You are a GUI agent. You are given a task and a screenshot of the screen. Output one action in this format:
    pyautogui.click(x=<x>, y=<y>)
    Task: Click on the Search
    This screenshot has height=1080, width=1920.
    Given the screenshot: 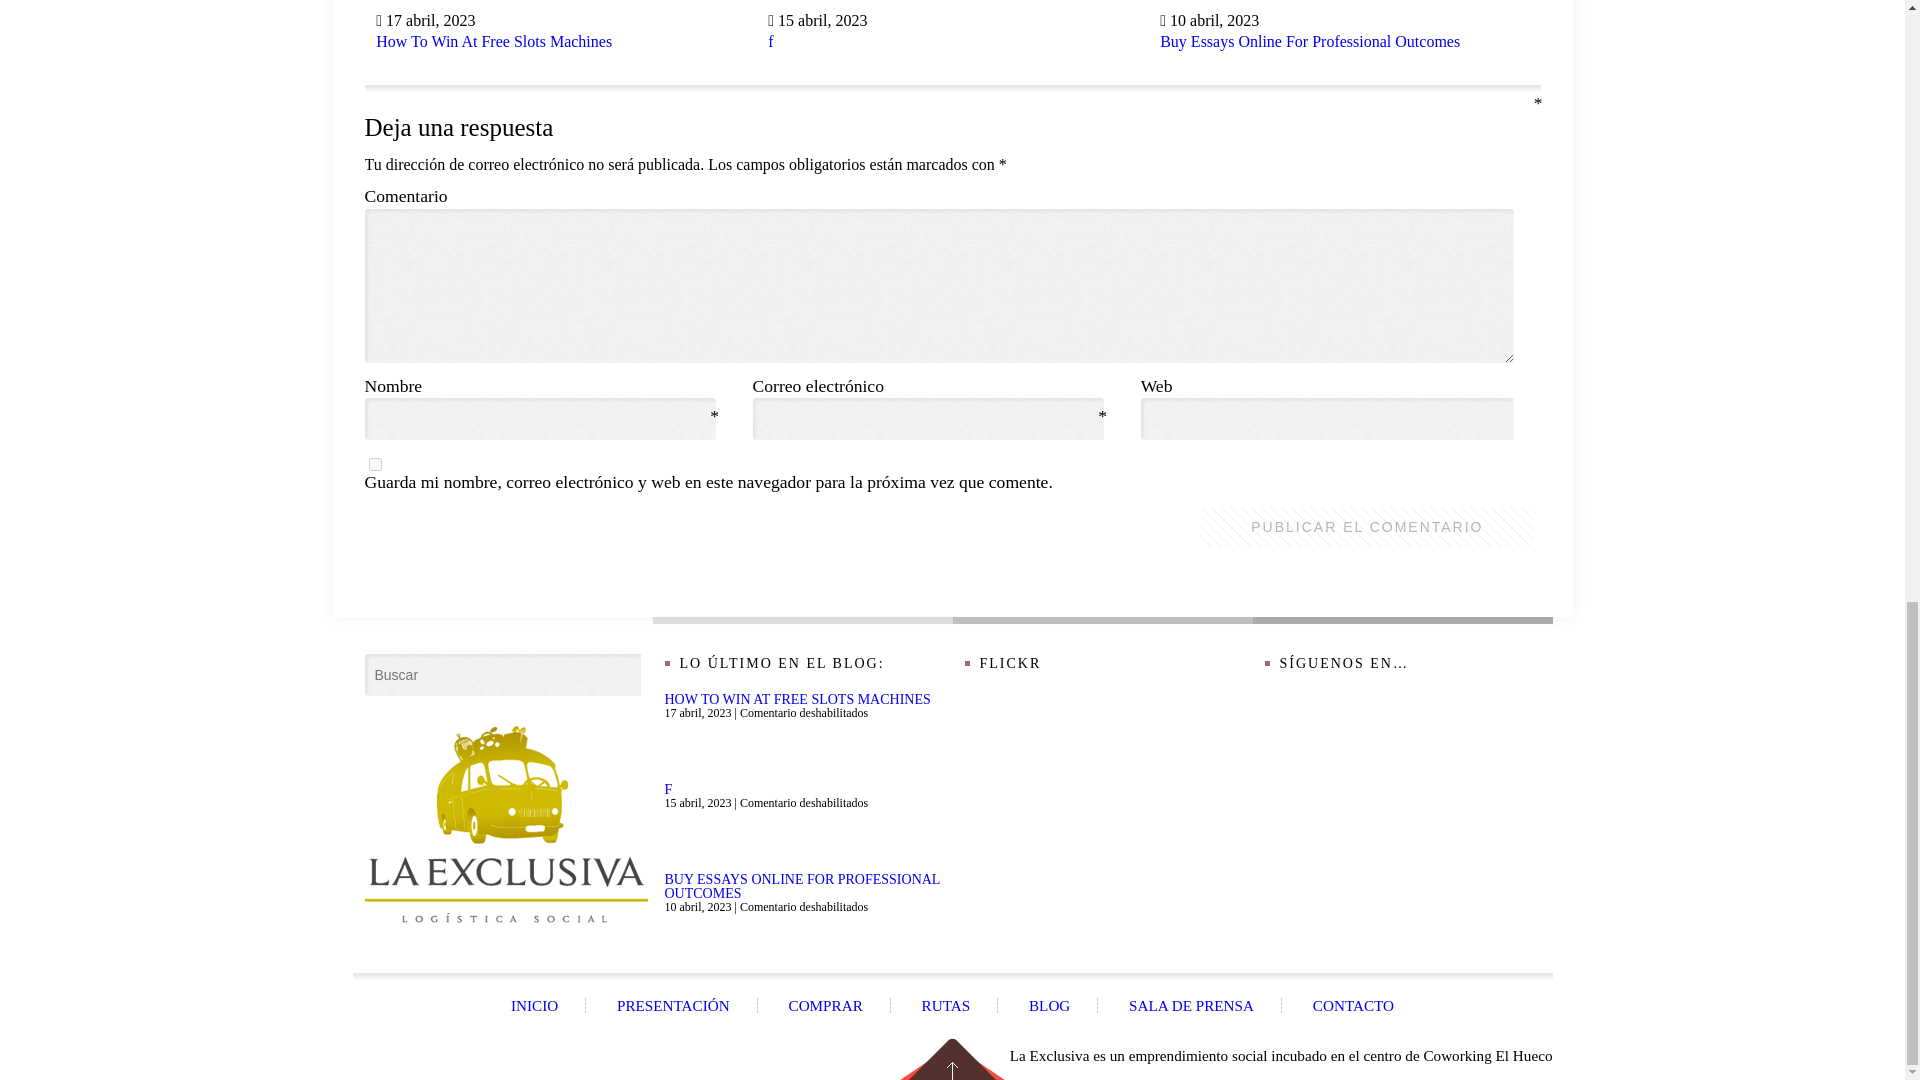 What is the action you would take?
    pyautogui.click(x=382, y=670)
    